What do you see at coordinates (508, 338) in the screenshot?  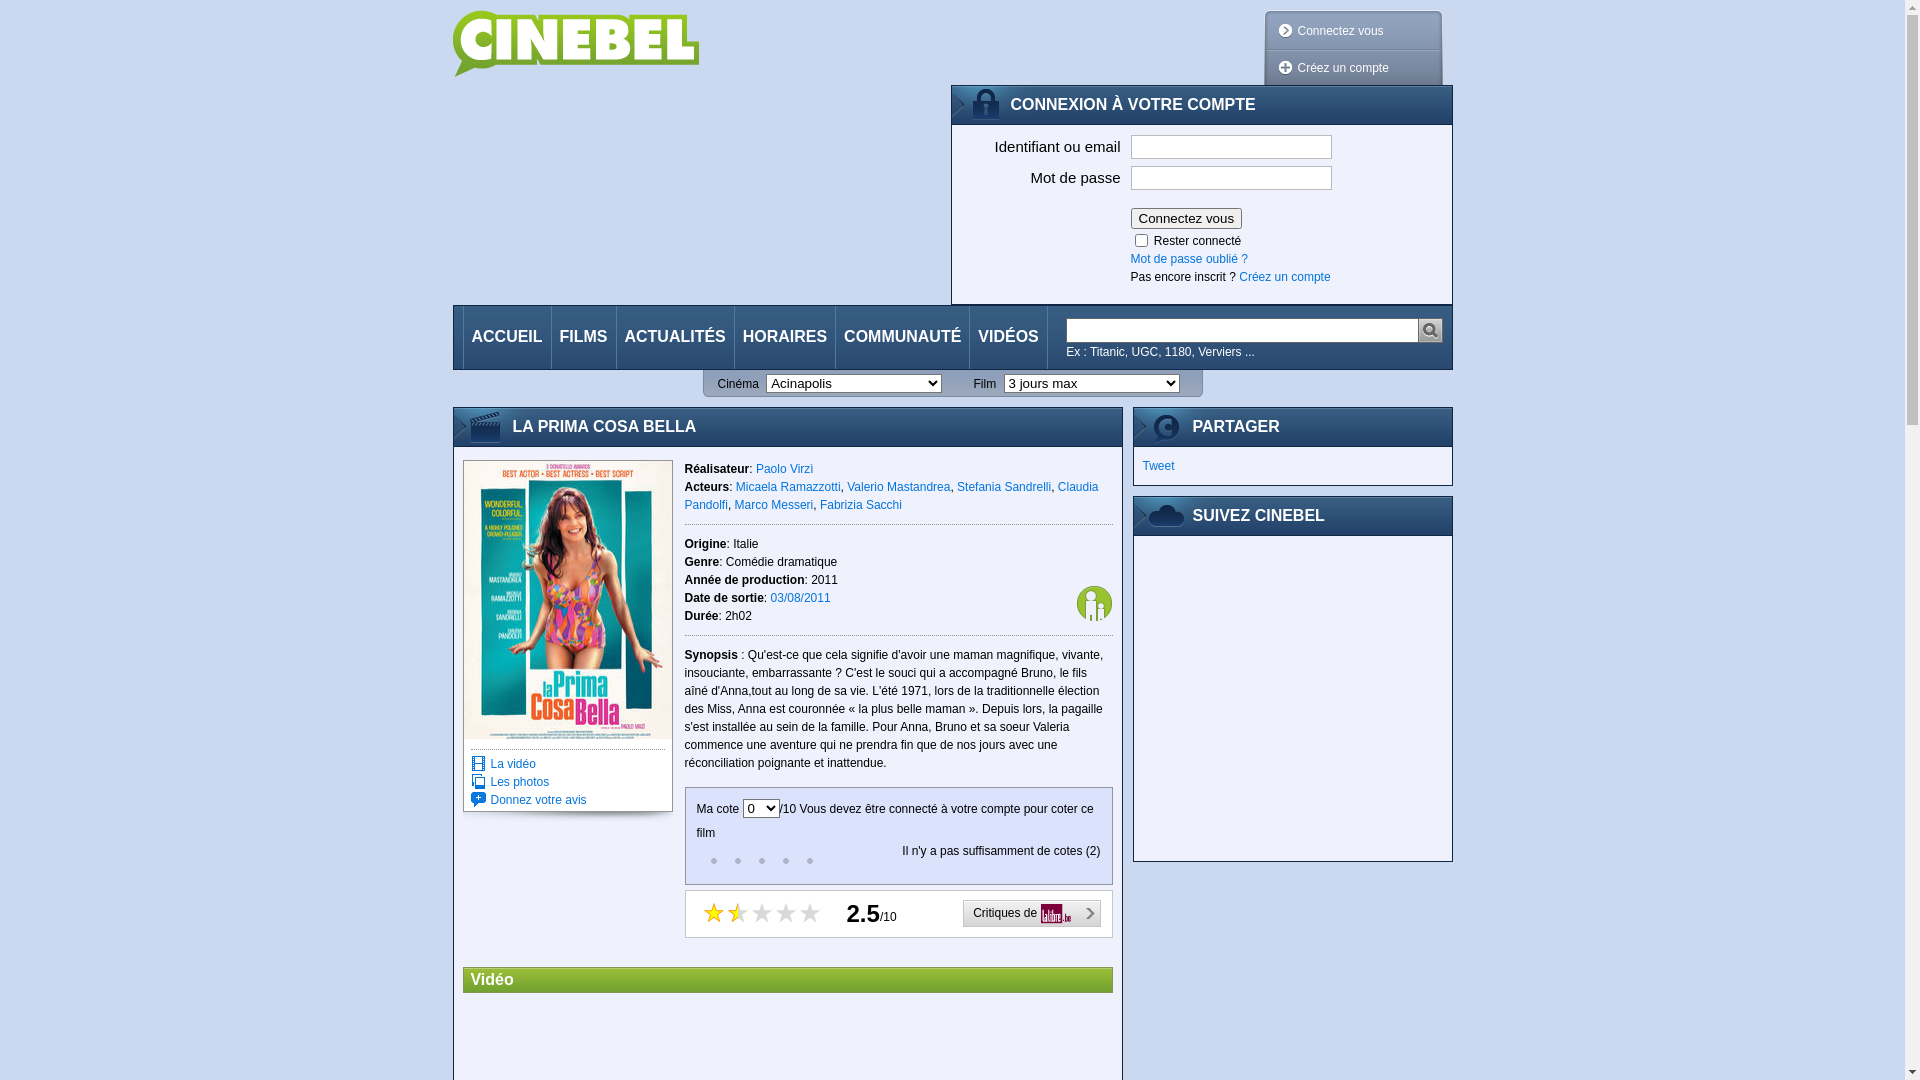 I see `ACCUEIL` at bounding box center [508, 338].